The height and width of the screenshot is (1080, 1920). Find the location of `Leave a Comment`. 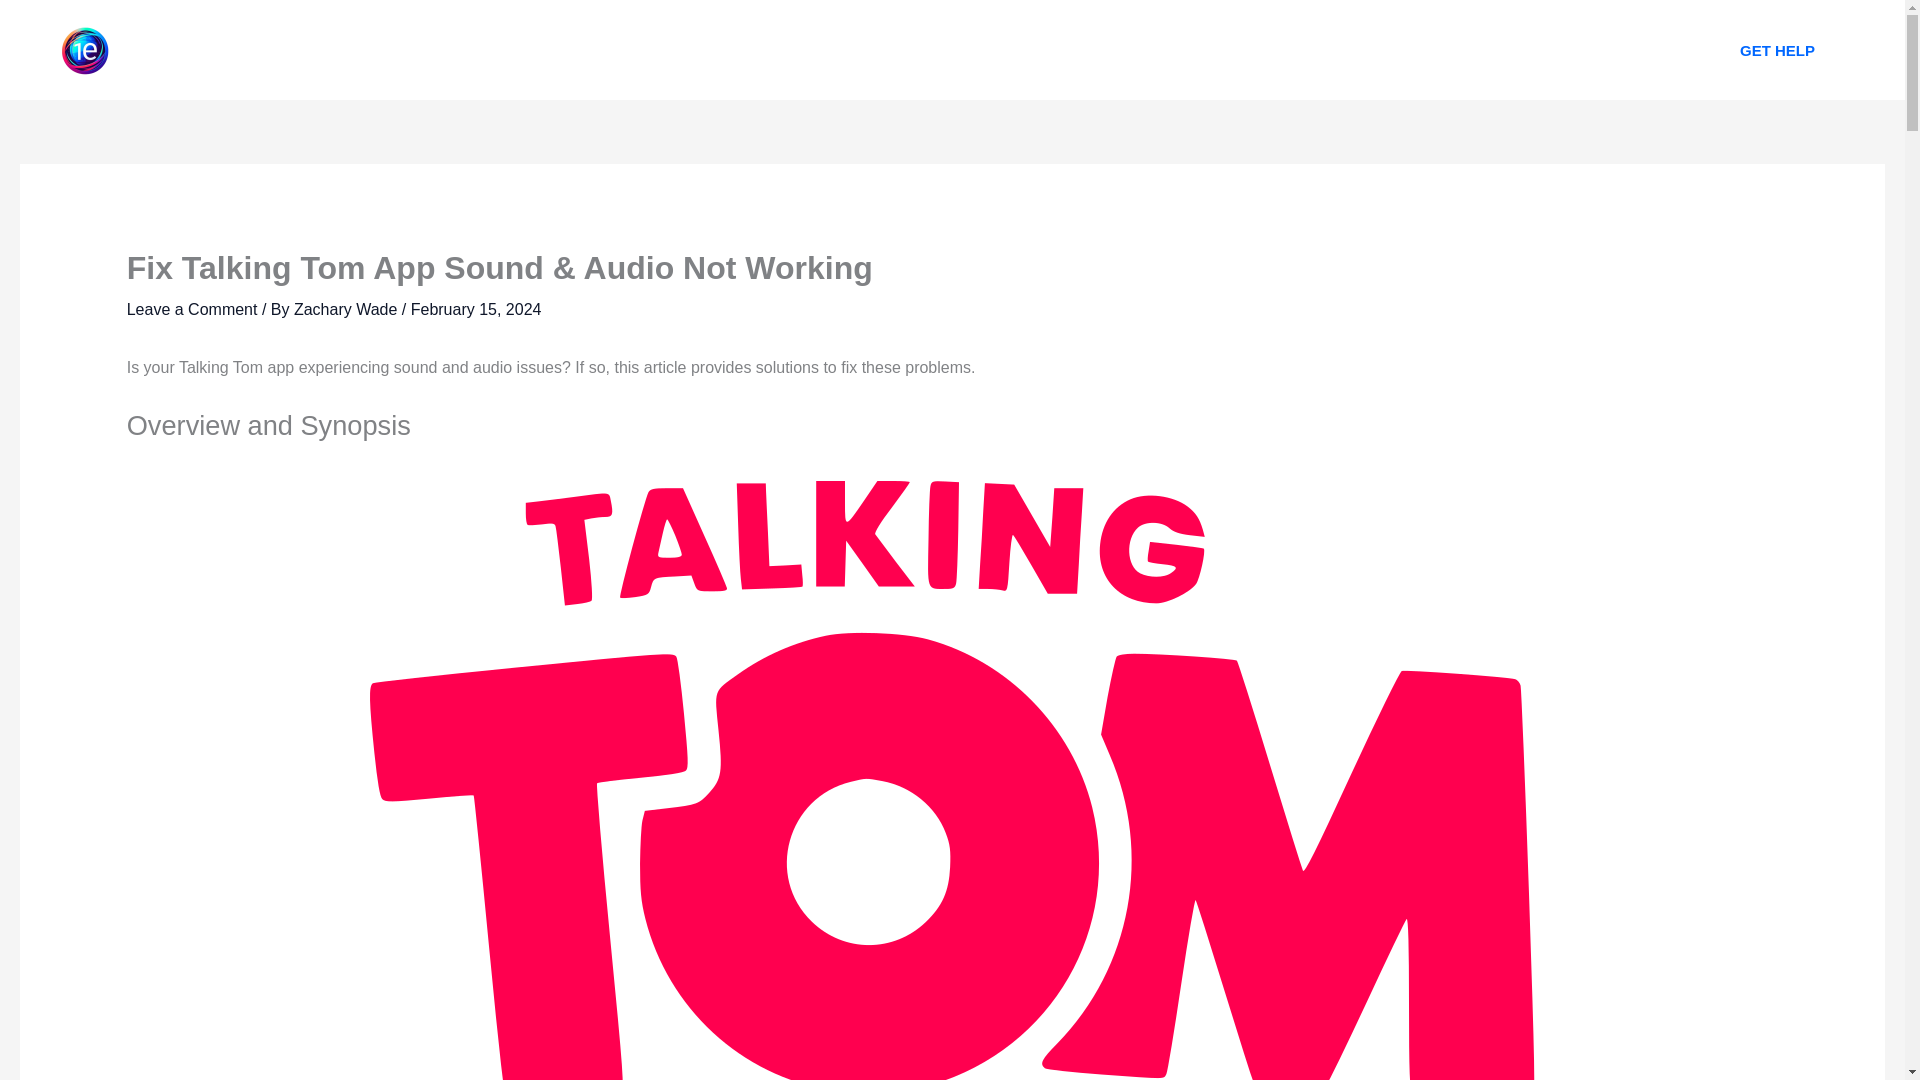

Leave a Comment is located at coordinates (192, 309).